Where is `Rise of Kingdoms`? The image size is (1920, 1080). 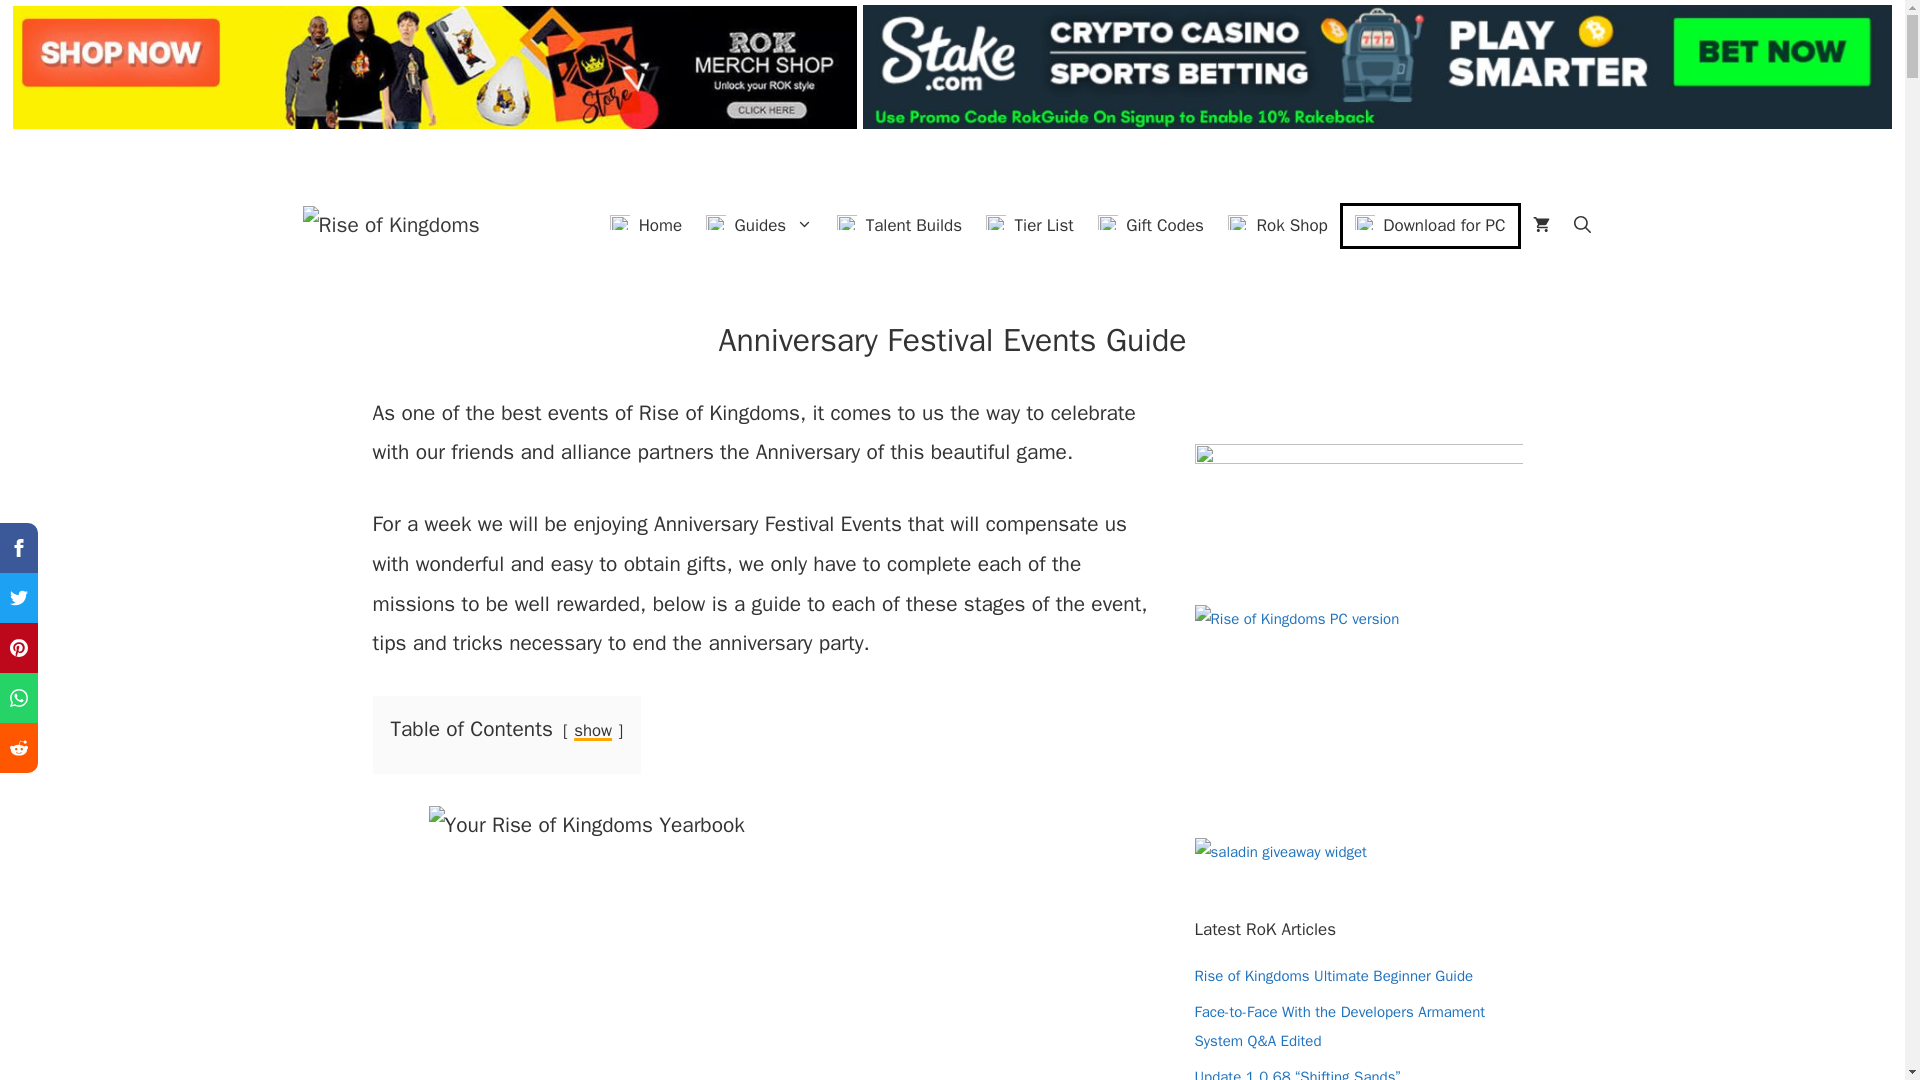
Rise of Kingdoms is located at coordinates (390, 226).